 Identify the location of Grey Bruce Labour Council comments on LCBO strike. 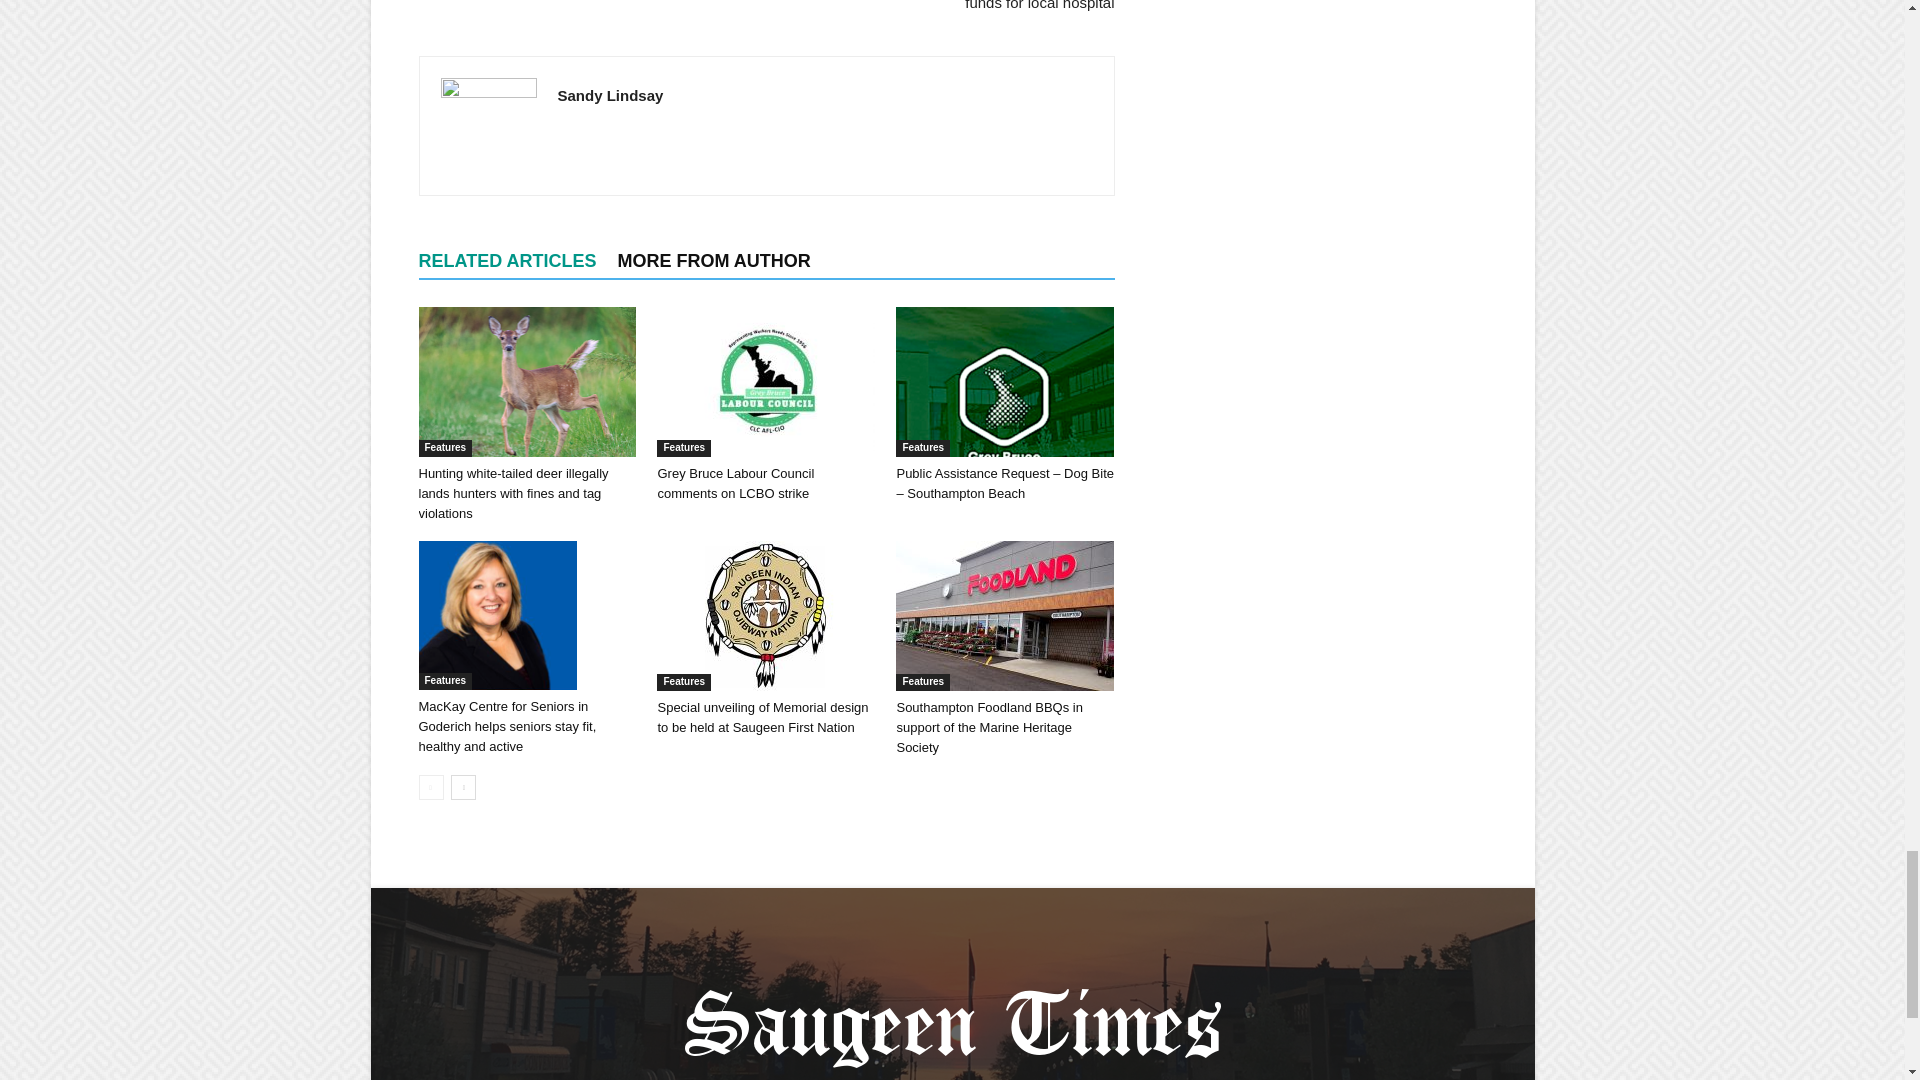
(766, 381).